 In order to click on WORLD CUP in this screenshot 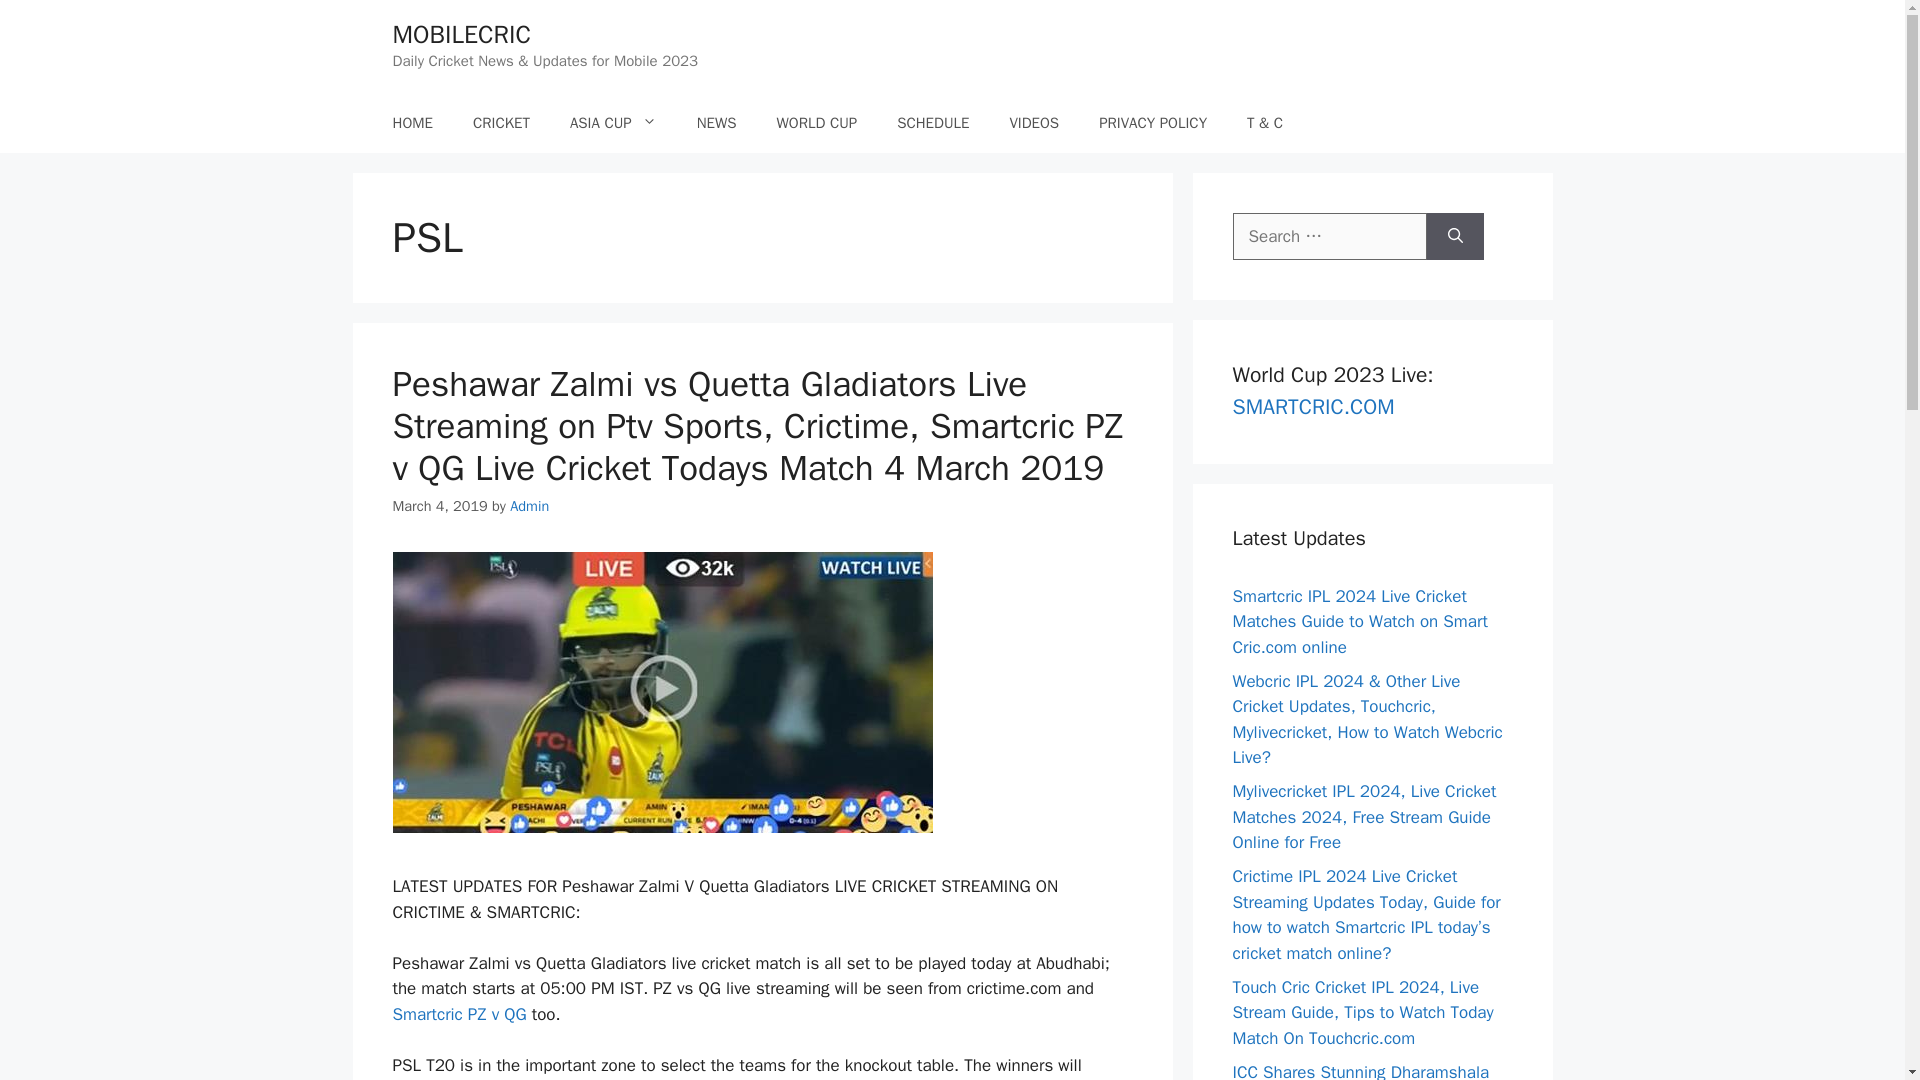, I will do `click(816, 122)`.